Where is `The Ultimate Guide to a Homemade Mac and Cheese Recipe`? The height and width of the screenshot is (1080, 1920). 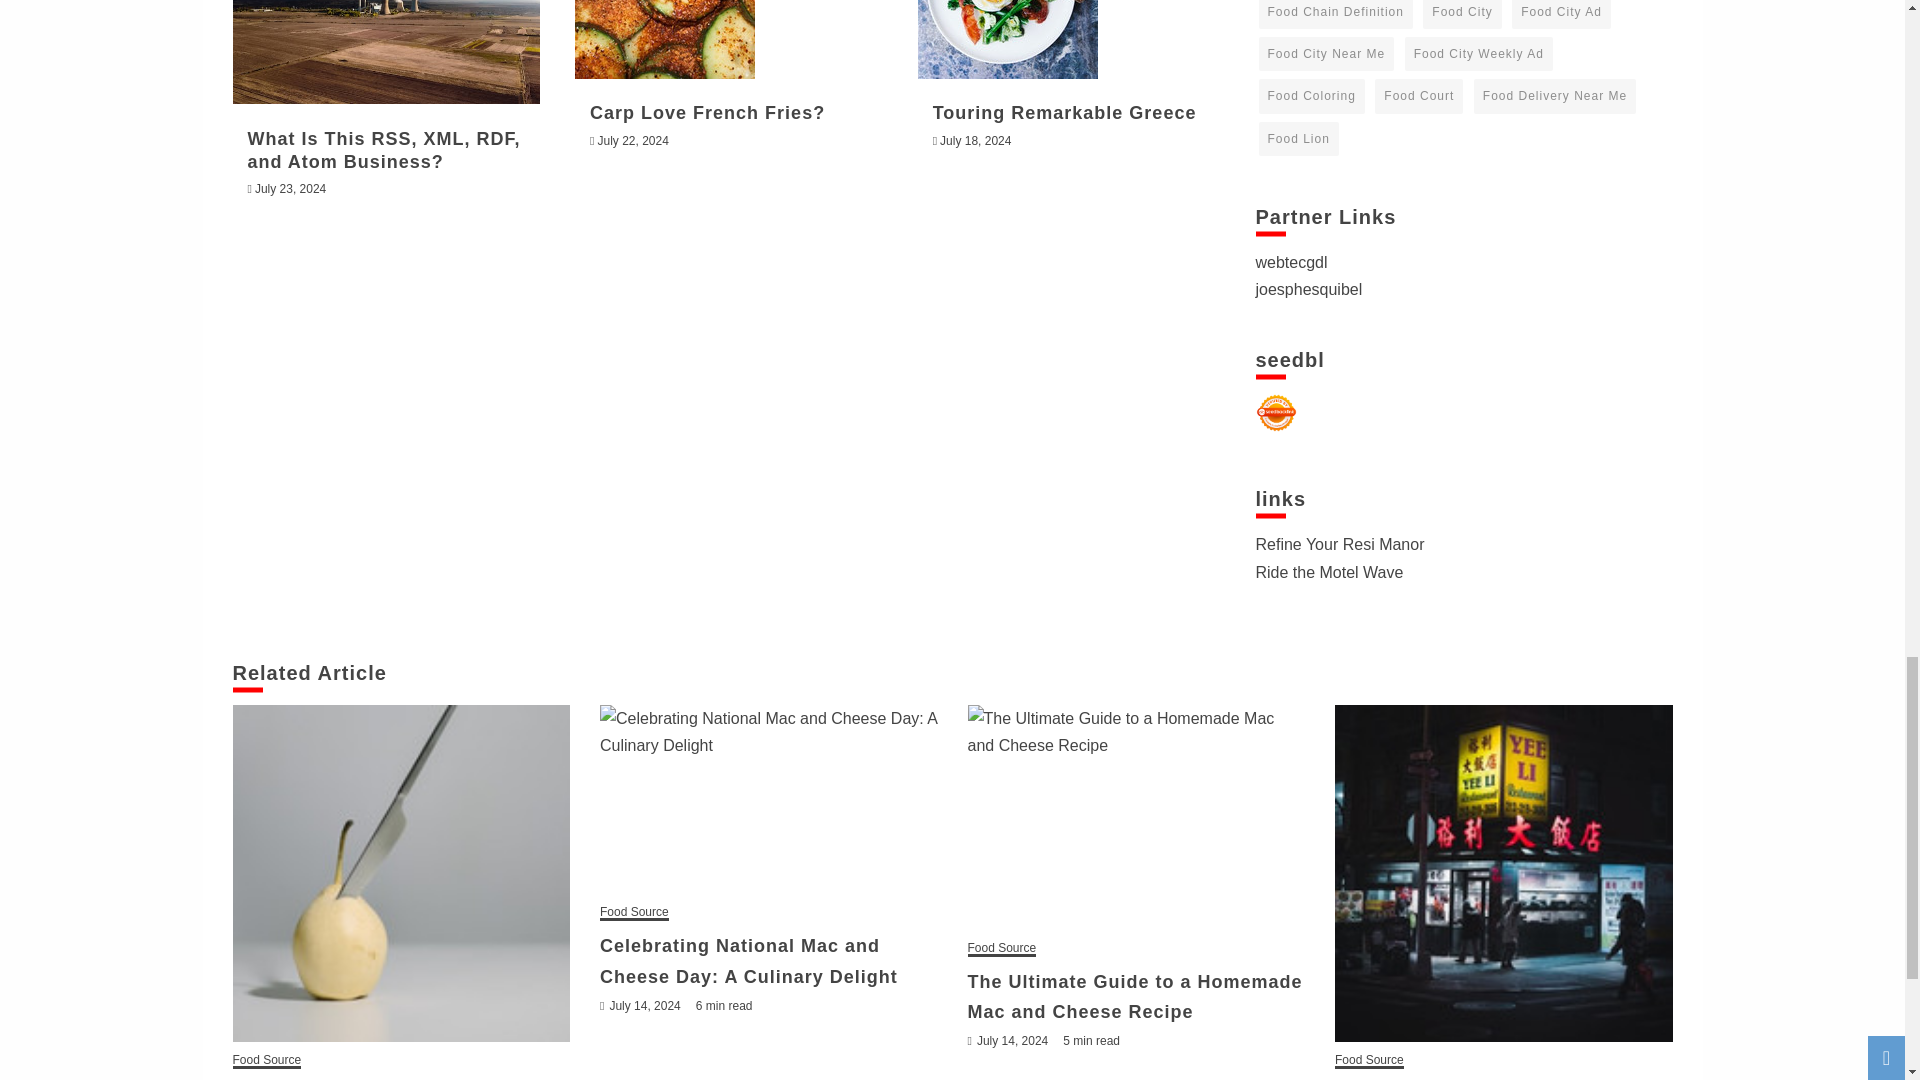
The Ultimate Guide to a Homemade Mac and Cheese Recipe is located at coordinates (1136, 817).